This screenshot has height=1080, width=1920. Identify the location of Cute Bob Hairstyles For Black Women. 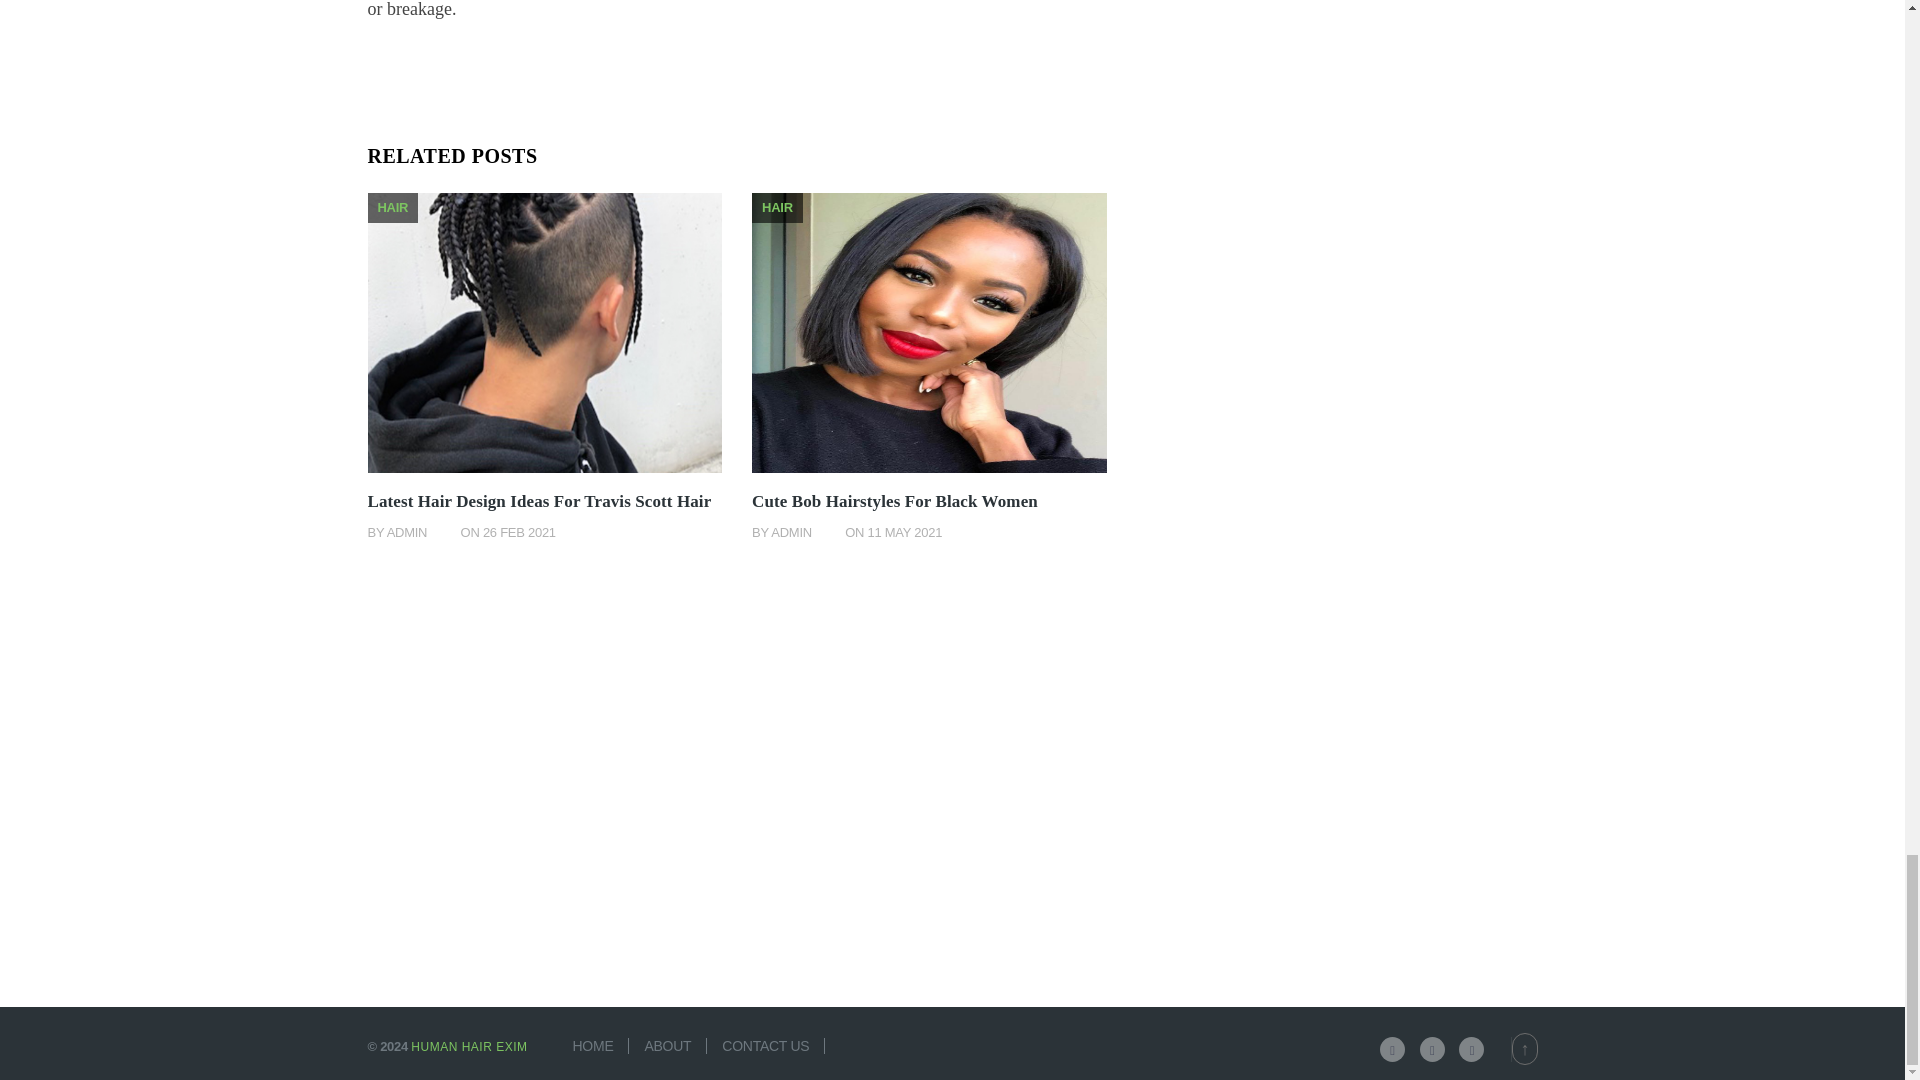
(895, 501).